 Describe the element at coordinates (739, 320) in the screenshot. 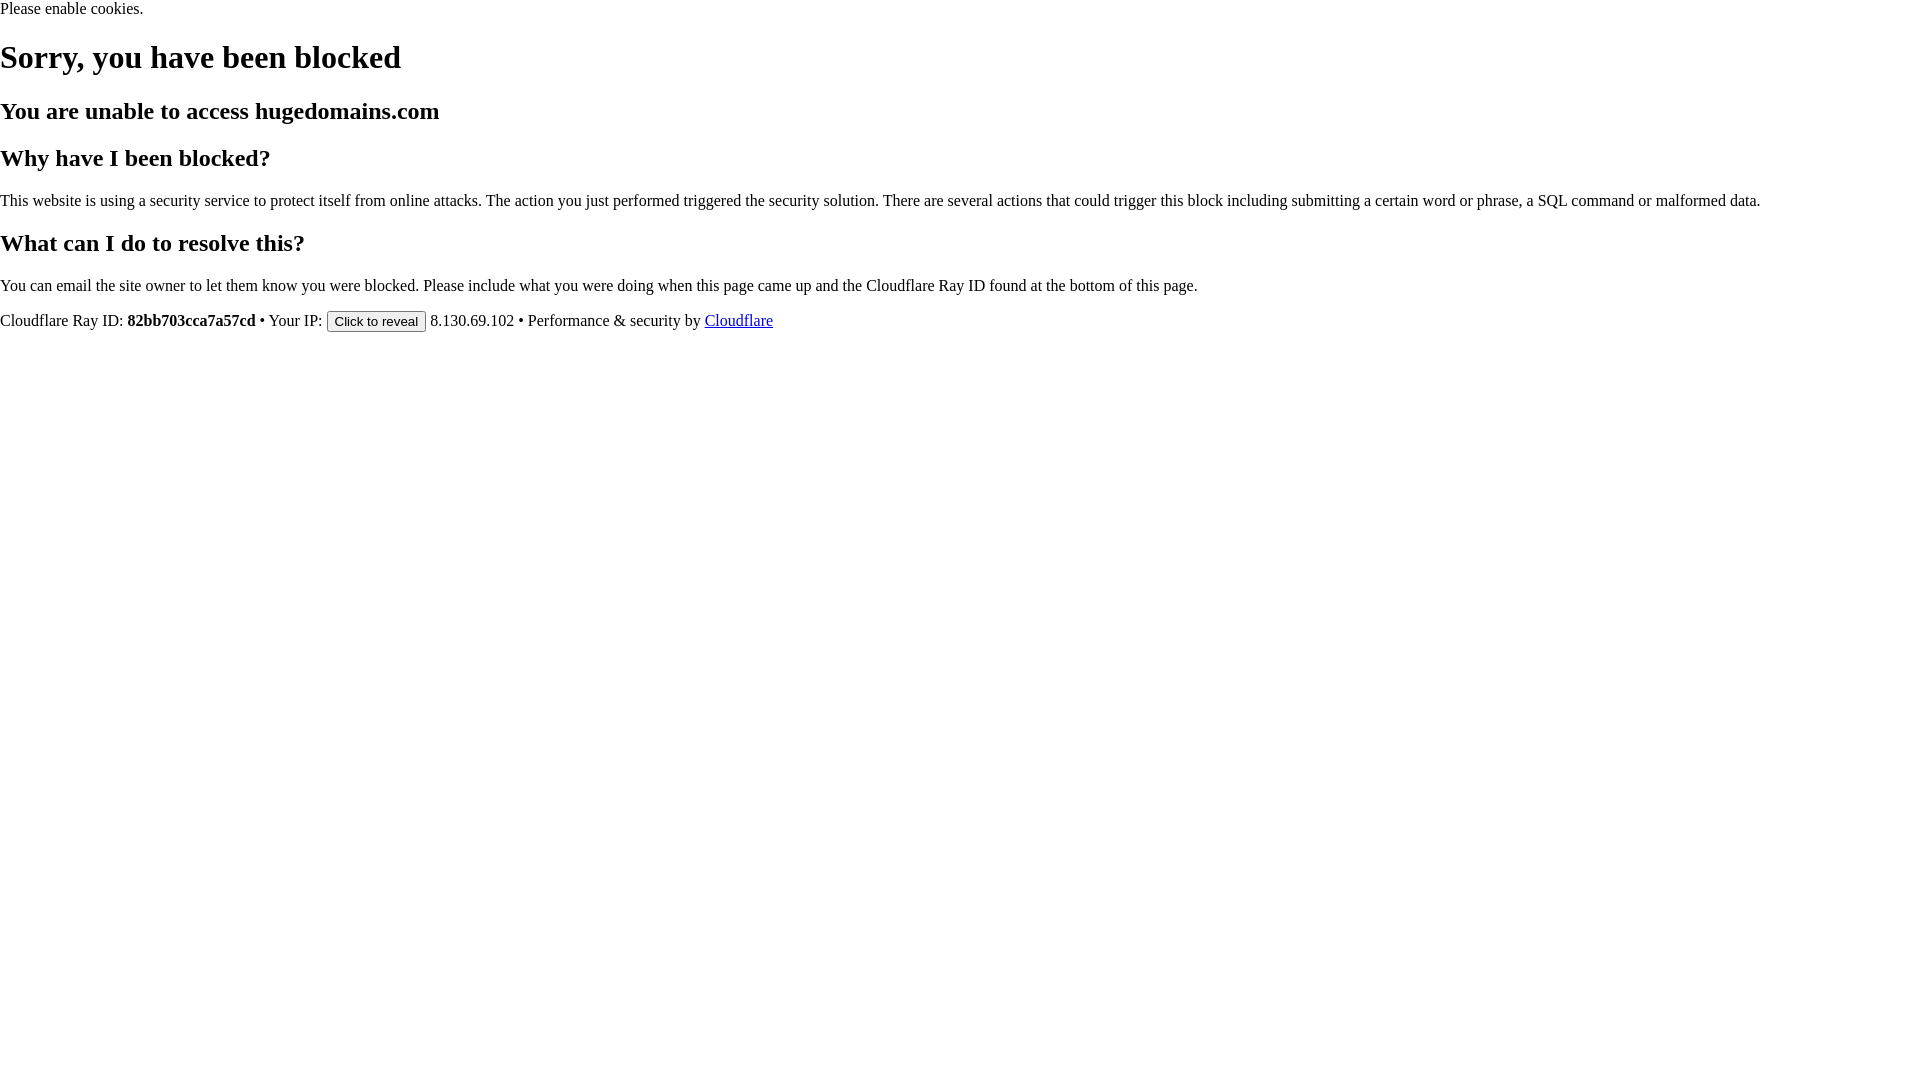

I see `Cloudflare` at that location.